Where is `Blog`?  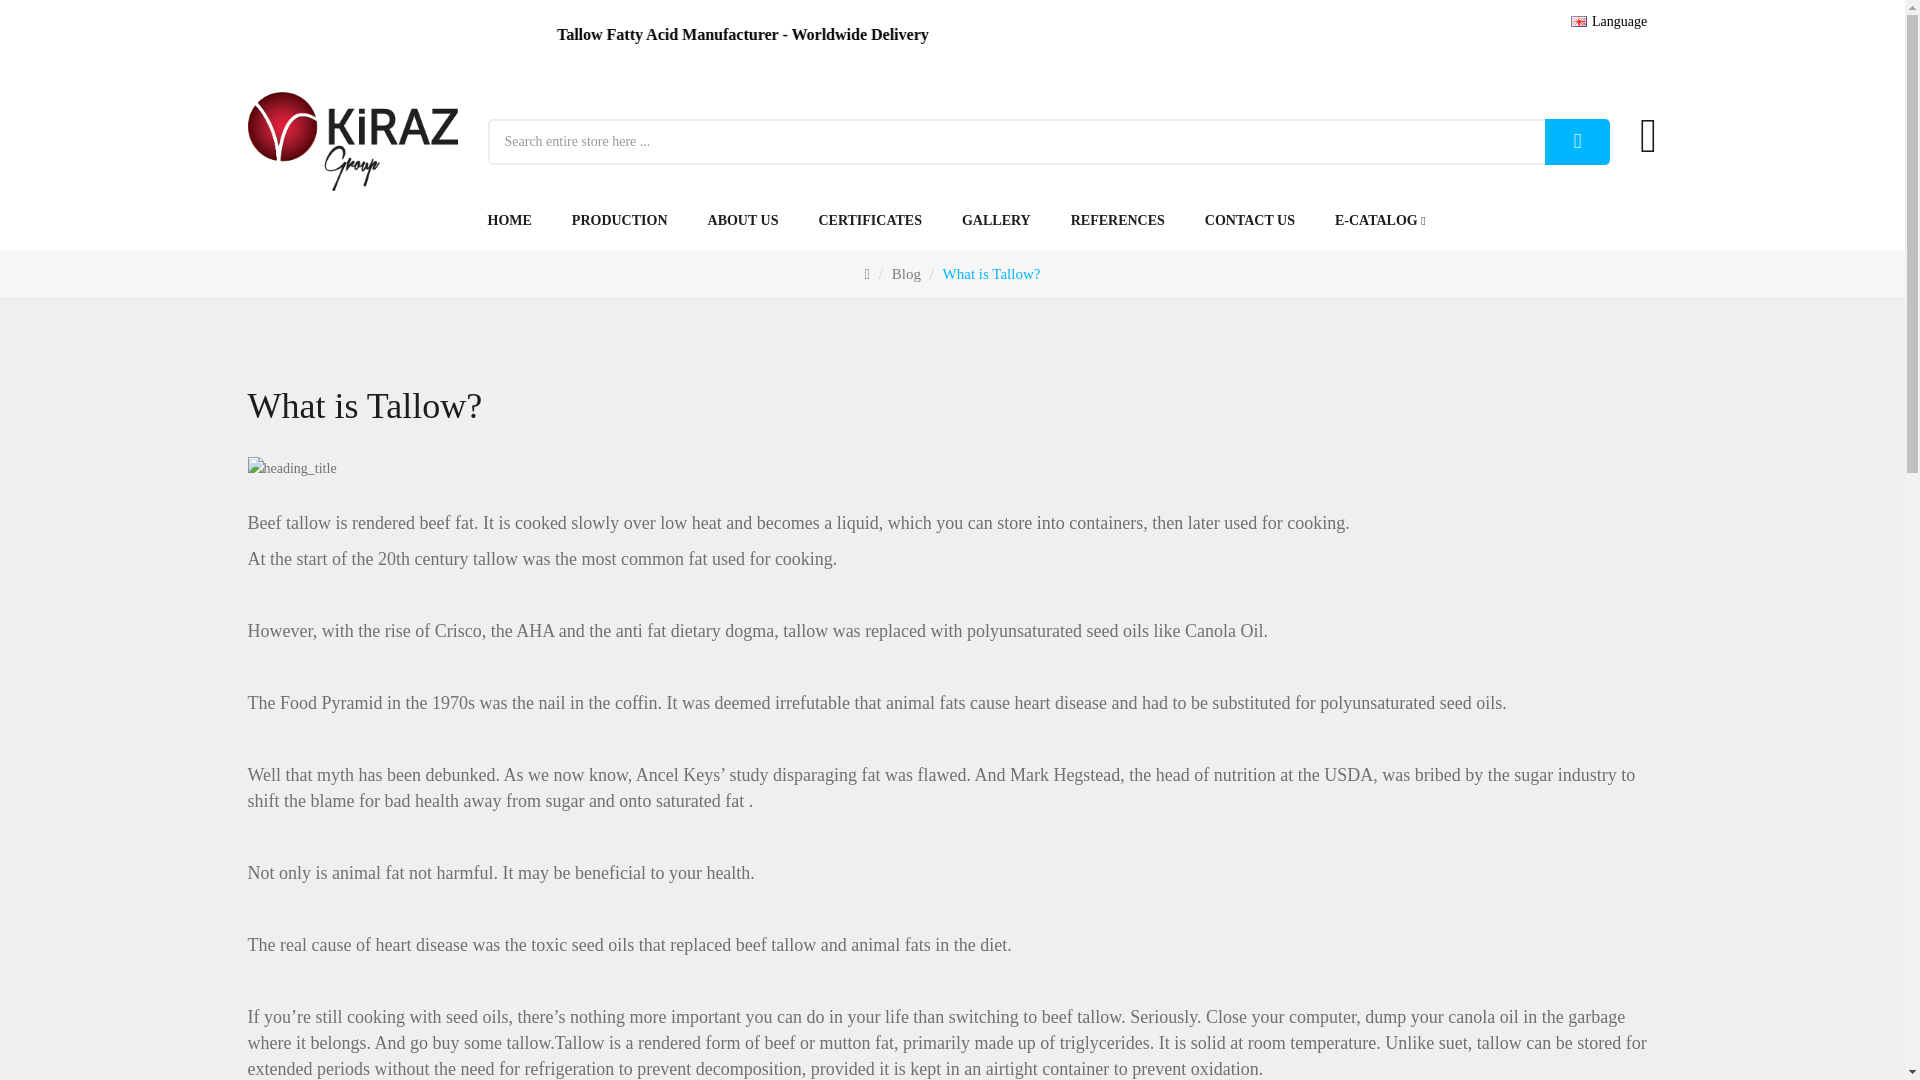 Blog is located at coordinates (906, 273).